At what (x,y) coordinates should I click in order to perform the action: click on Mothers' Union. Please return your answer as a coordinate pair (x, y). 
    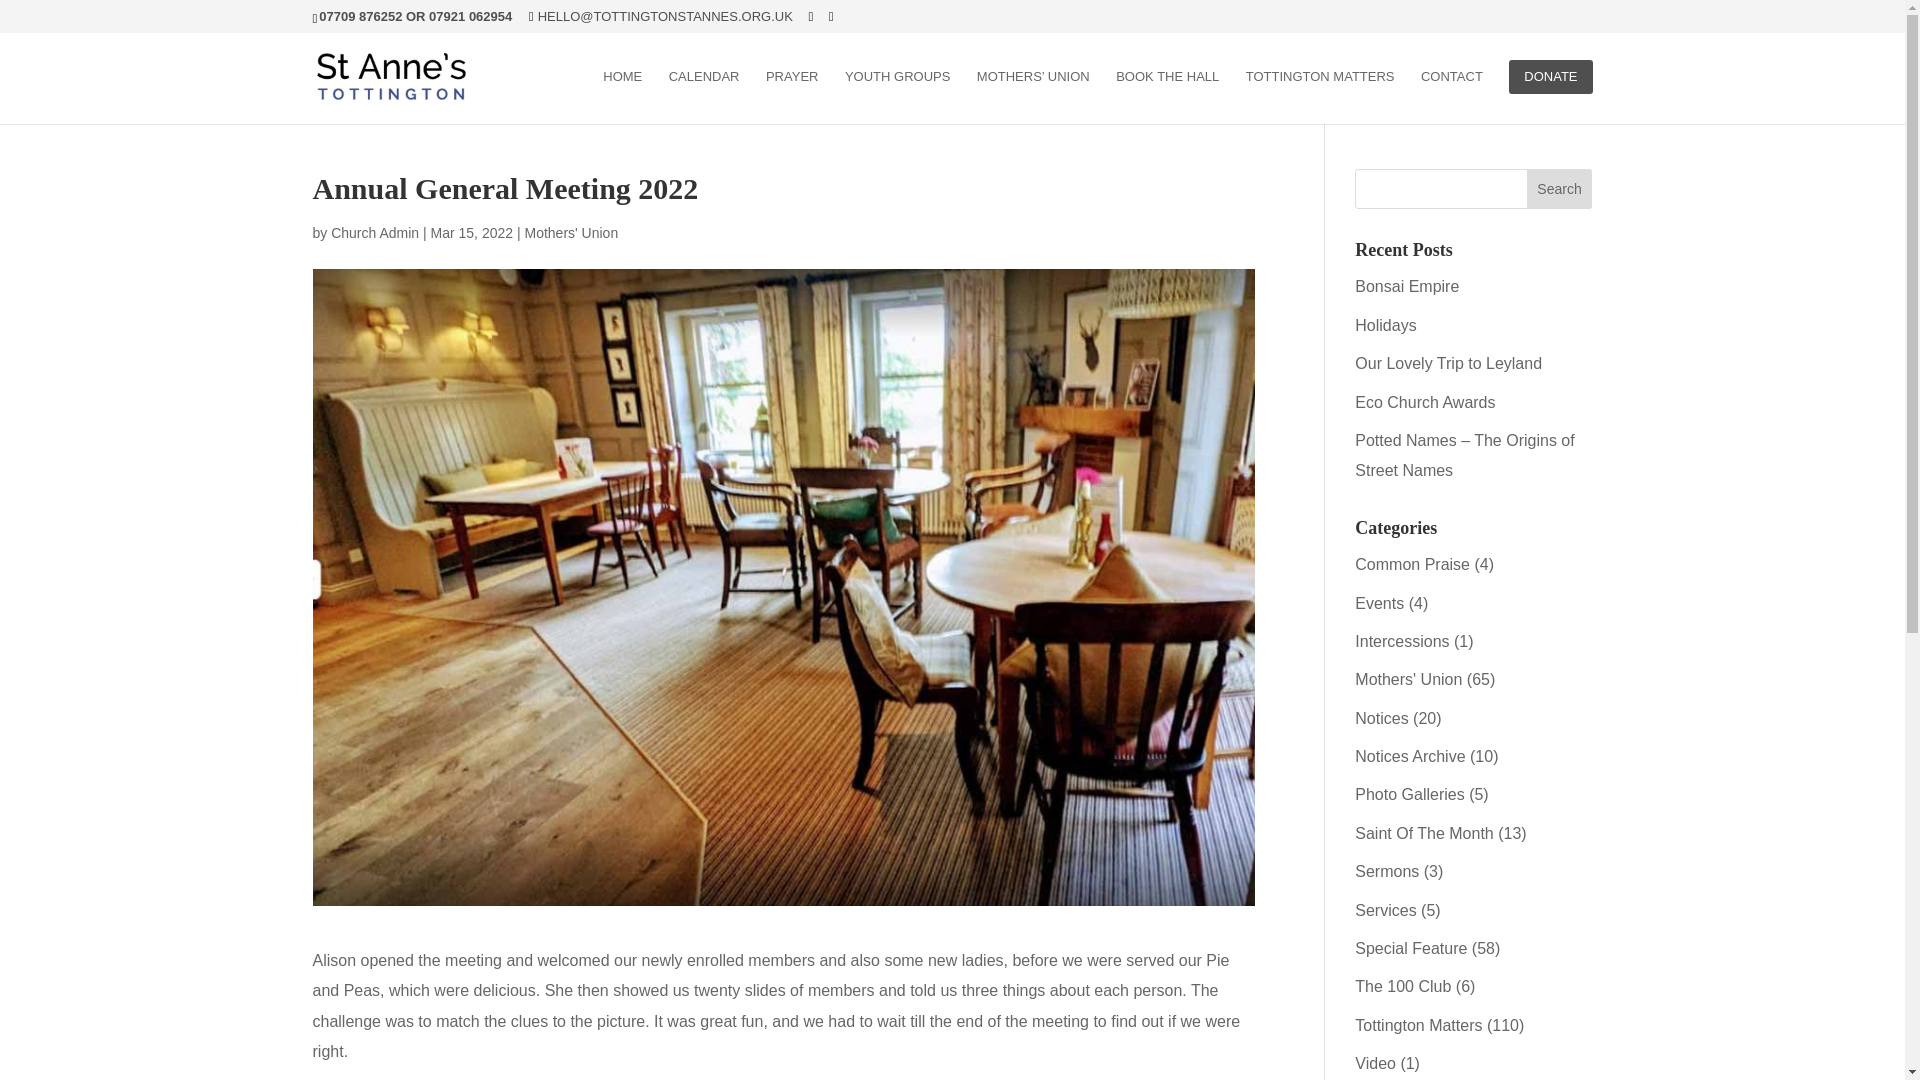
    Looking at the image, I should click on (571, 232).